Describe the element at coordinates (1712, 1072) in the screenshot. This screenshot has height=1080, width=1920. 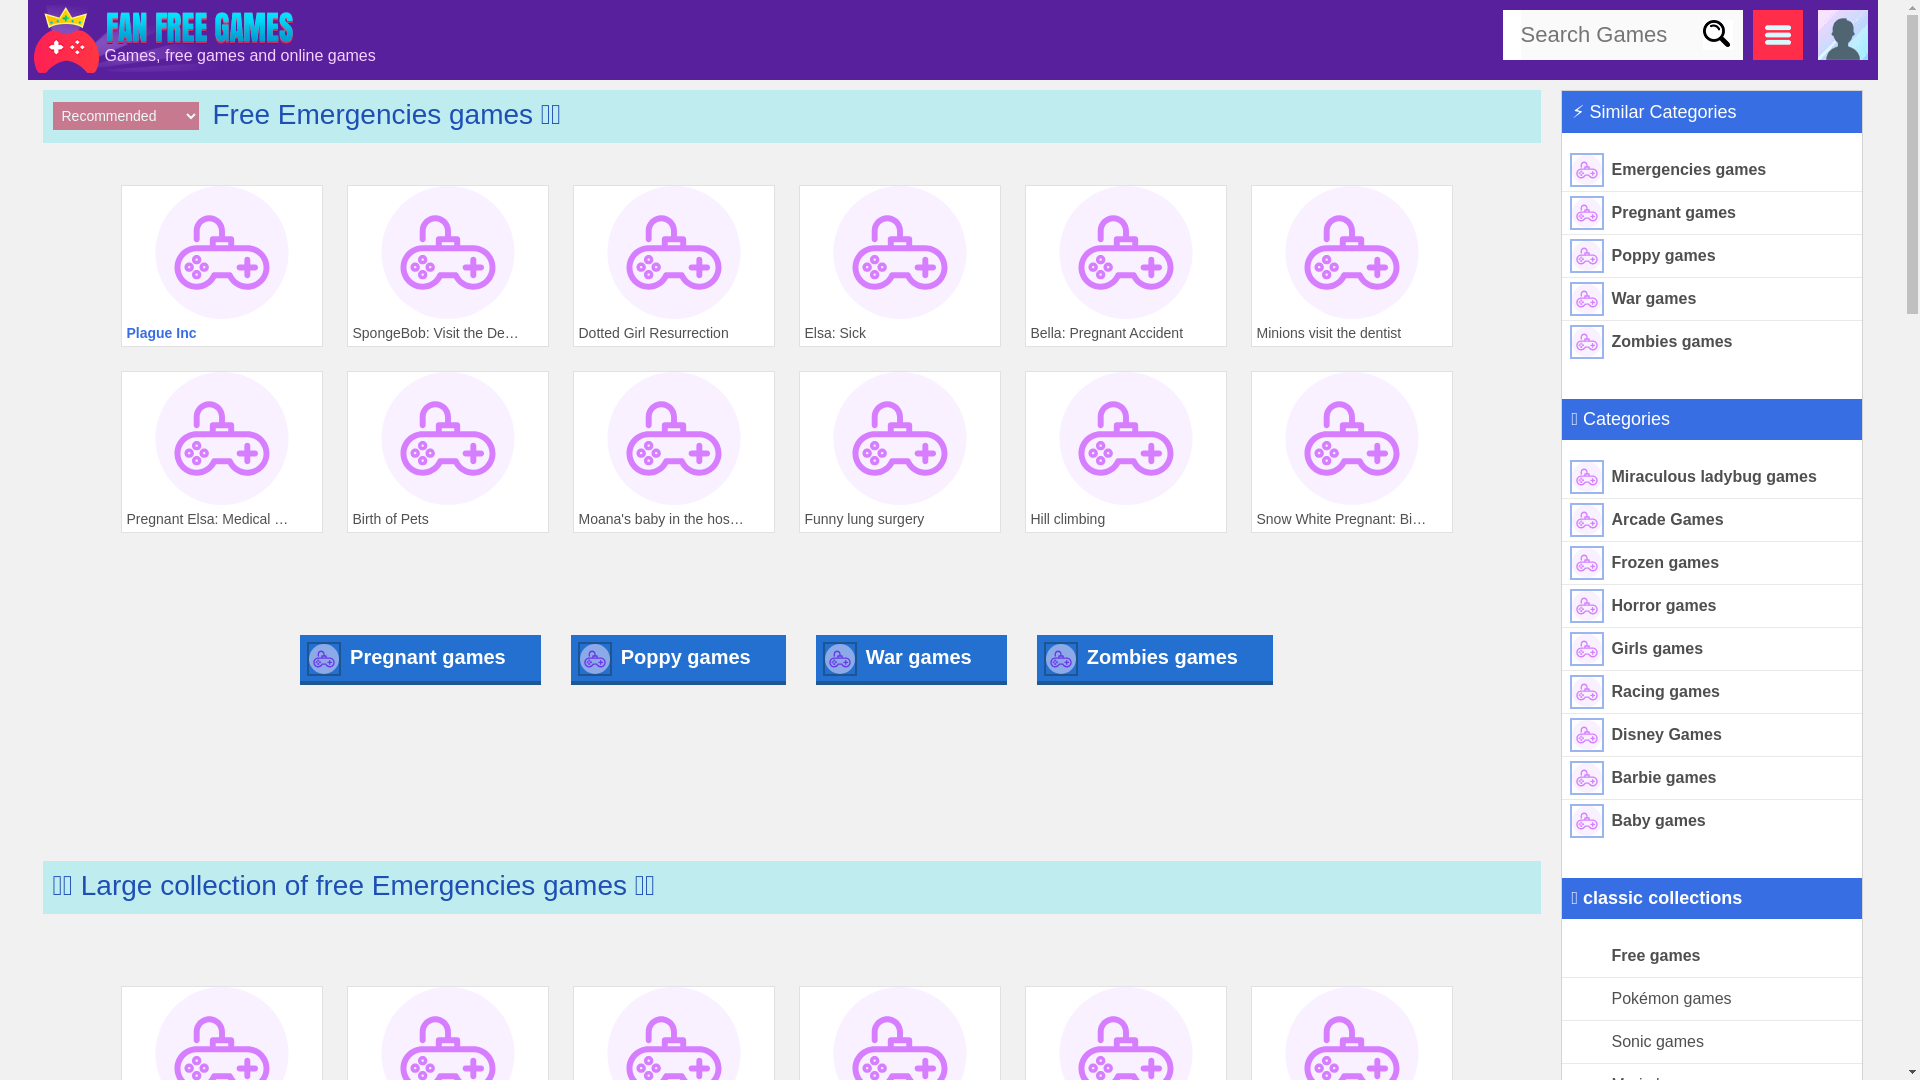
I see `Free Mario bros games, Nintendo's Mario Bros.` at that location.